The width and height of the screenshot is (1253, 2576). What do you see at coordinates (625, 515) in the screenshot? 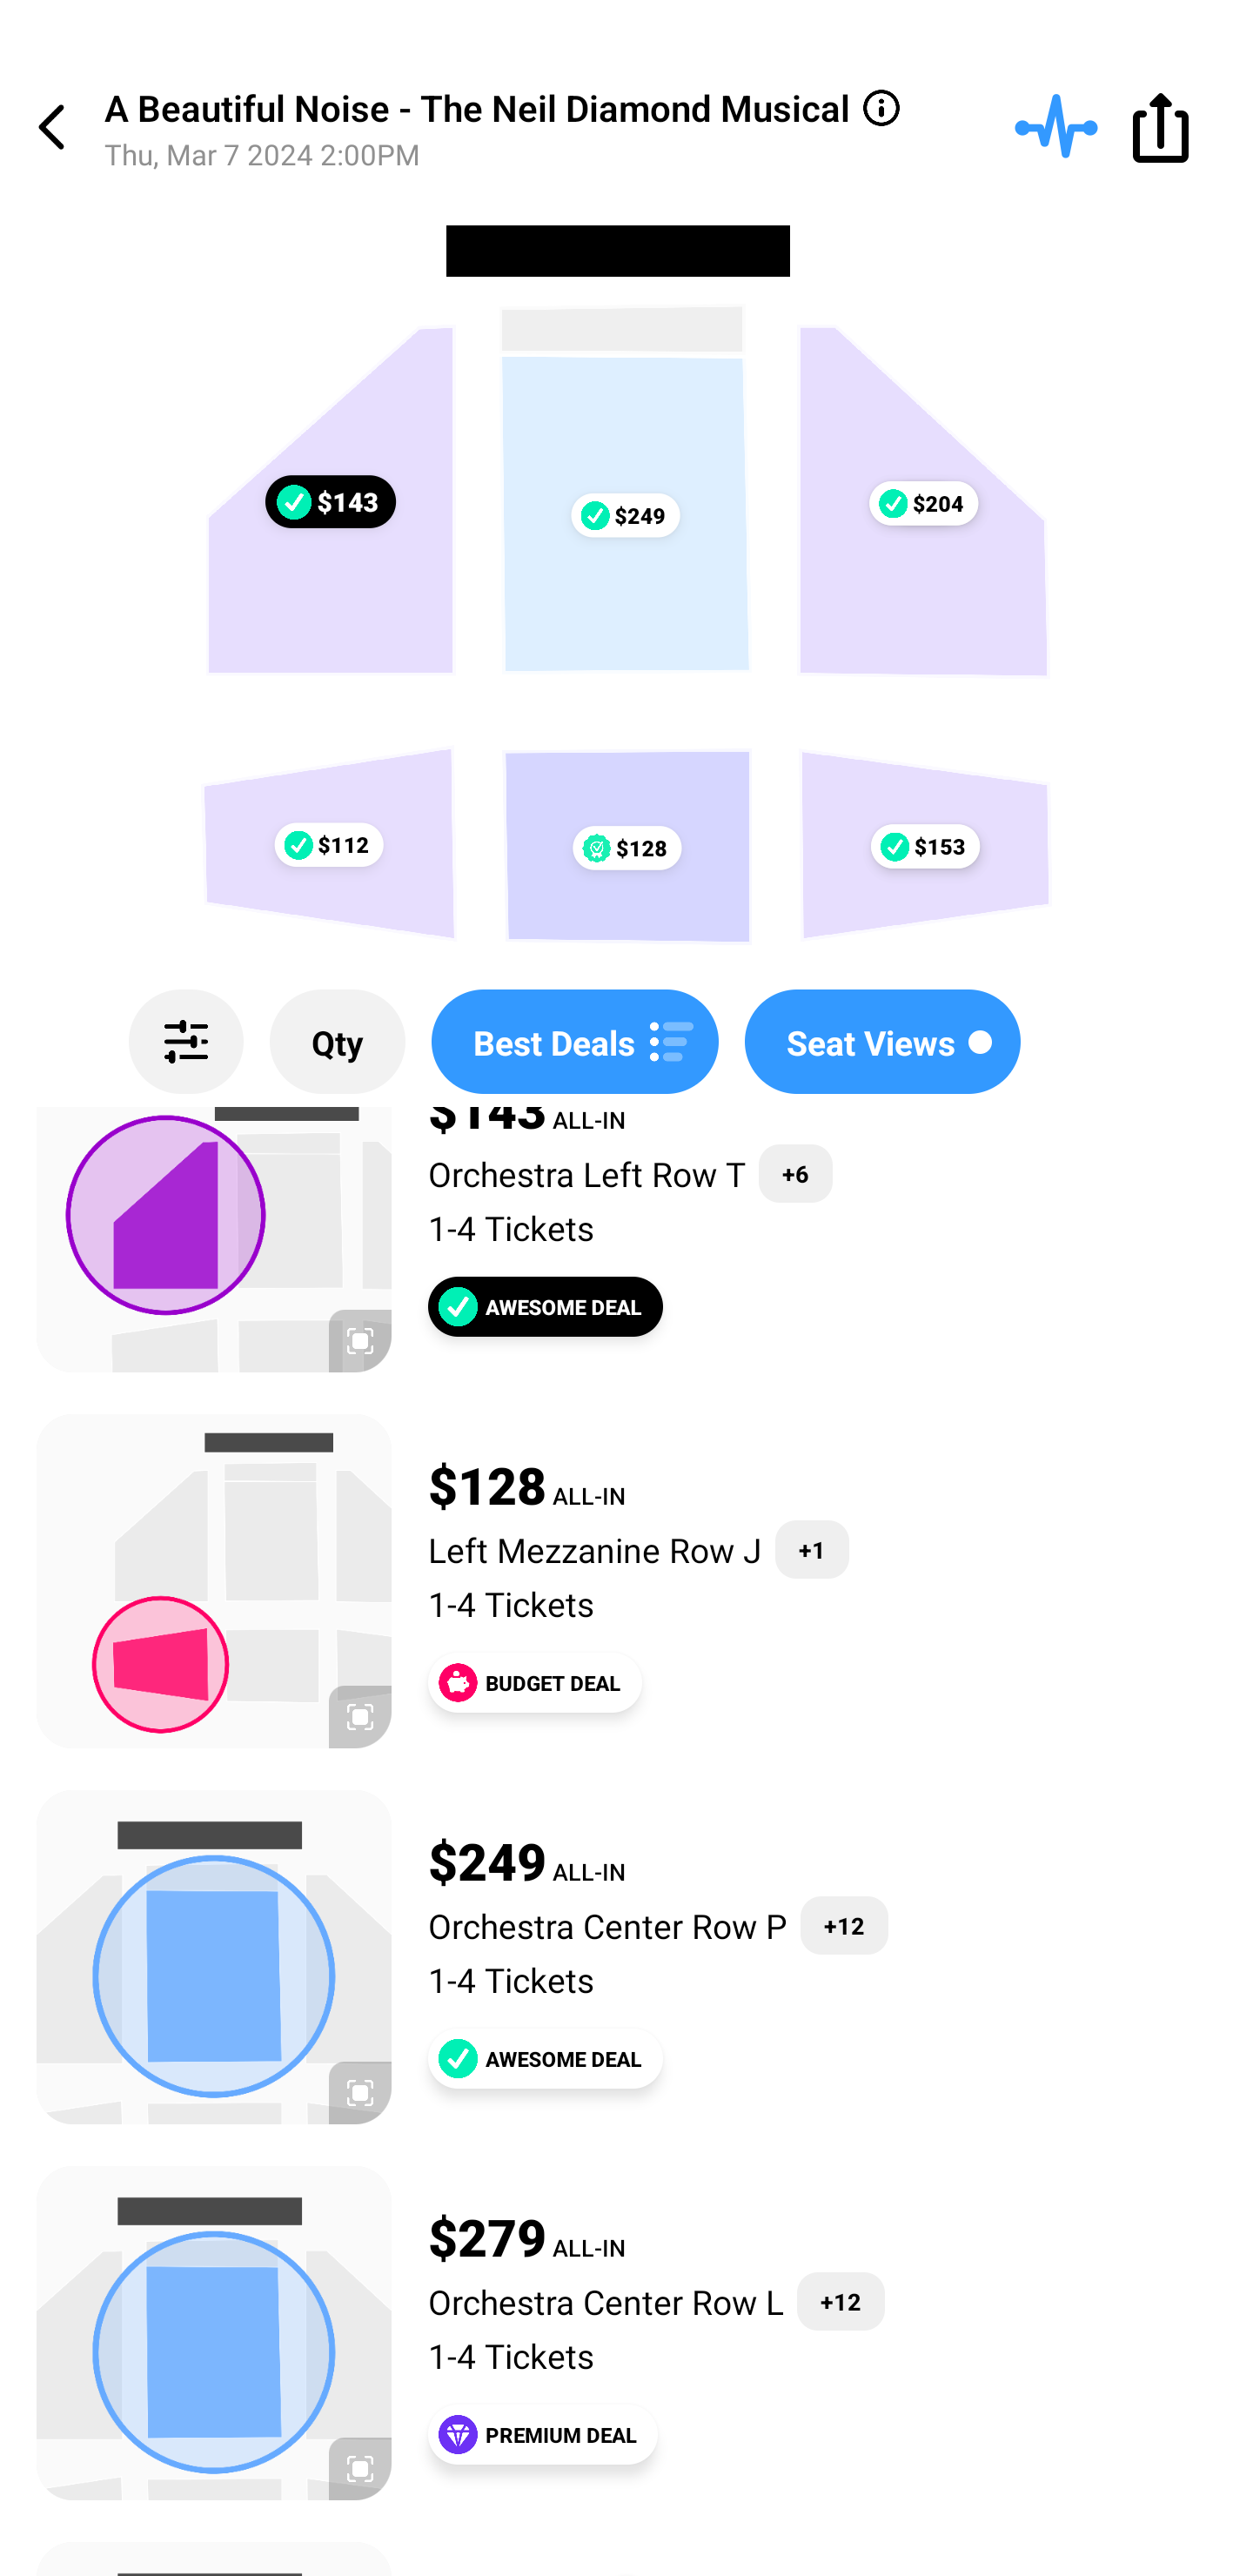
I see `$249` at bounding box center [625, 515].